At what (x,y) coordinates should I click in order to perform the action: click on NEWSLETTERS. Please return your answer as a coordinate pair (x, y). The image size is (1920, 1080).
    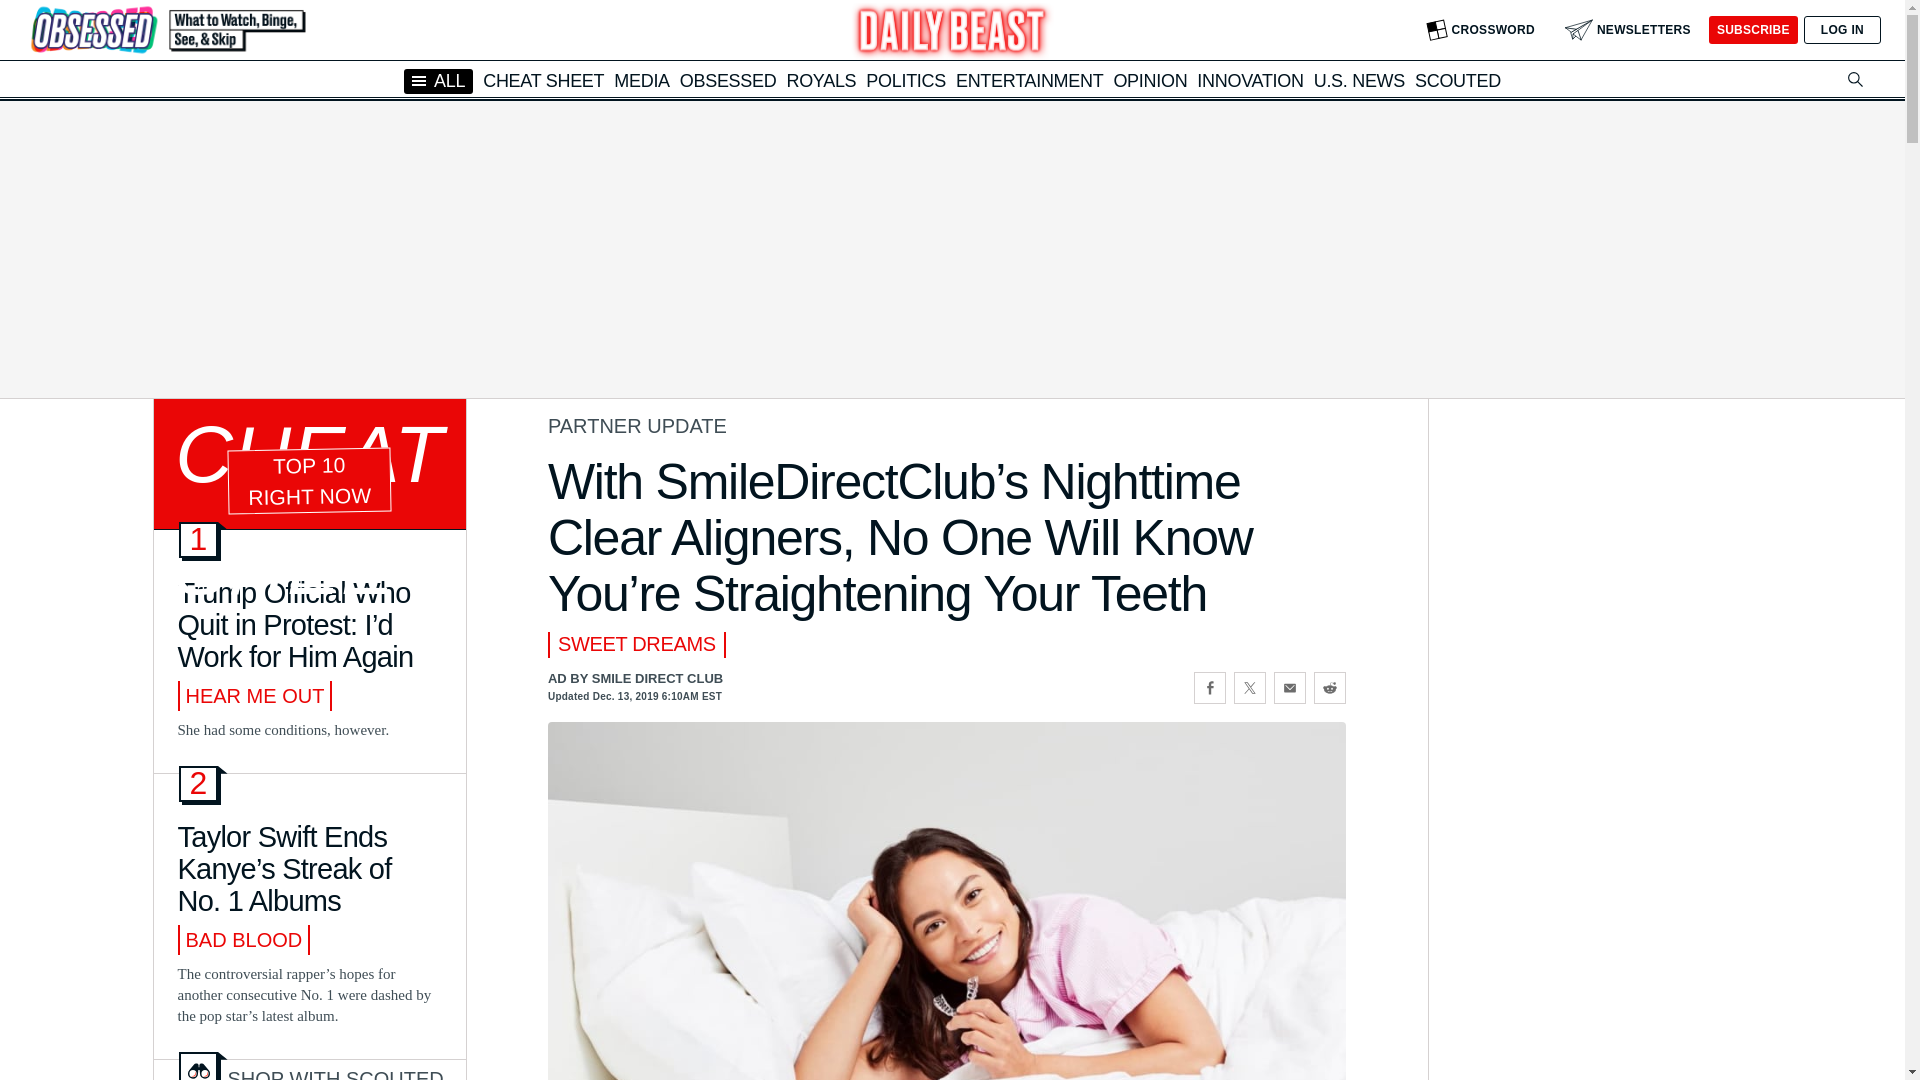
    Looking at the image, I should click on (1628, 30).